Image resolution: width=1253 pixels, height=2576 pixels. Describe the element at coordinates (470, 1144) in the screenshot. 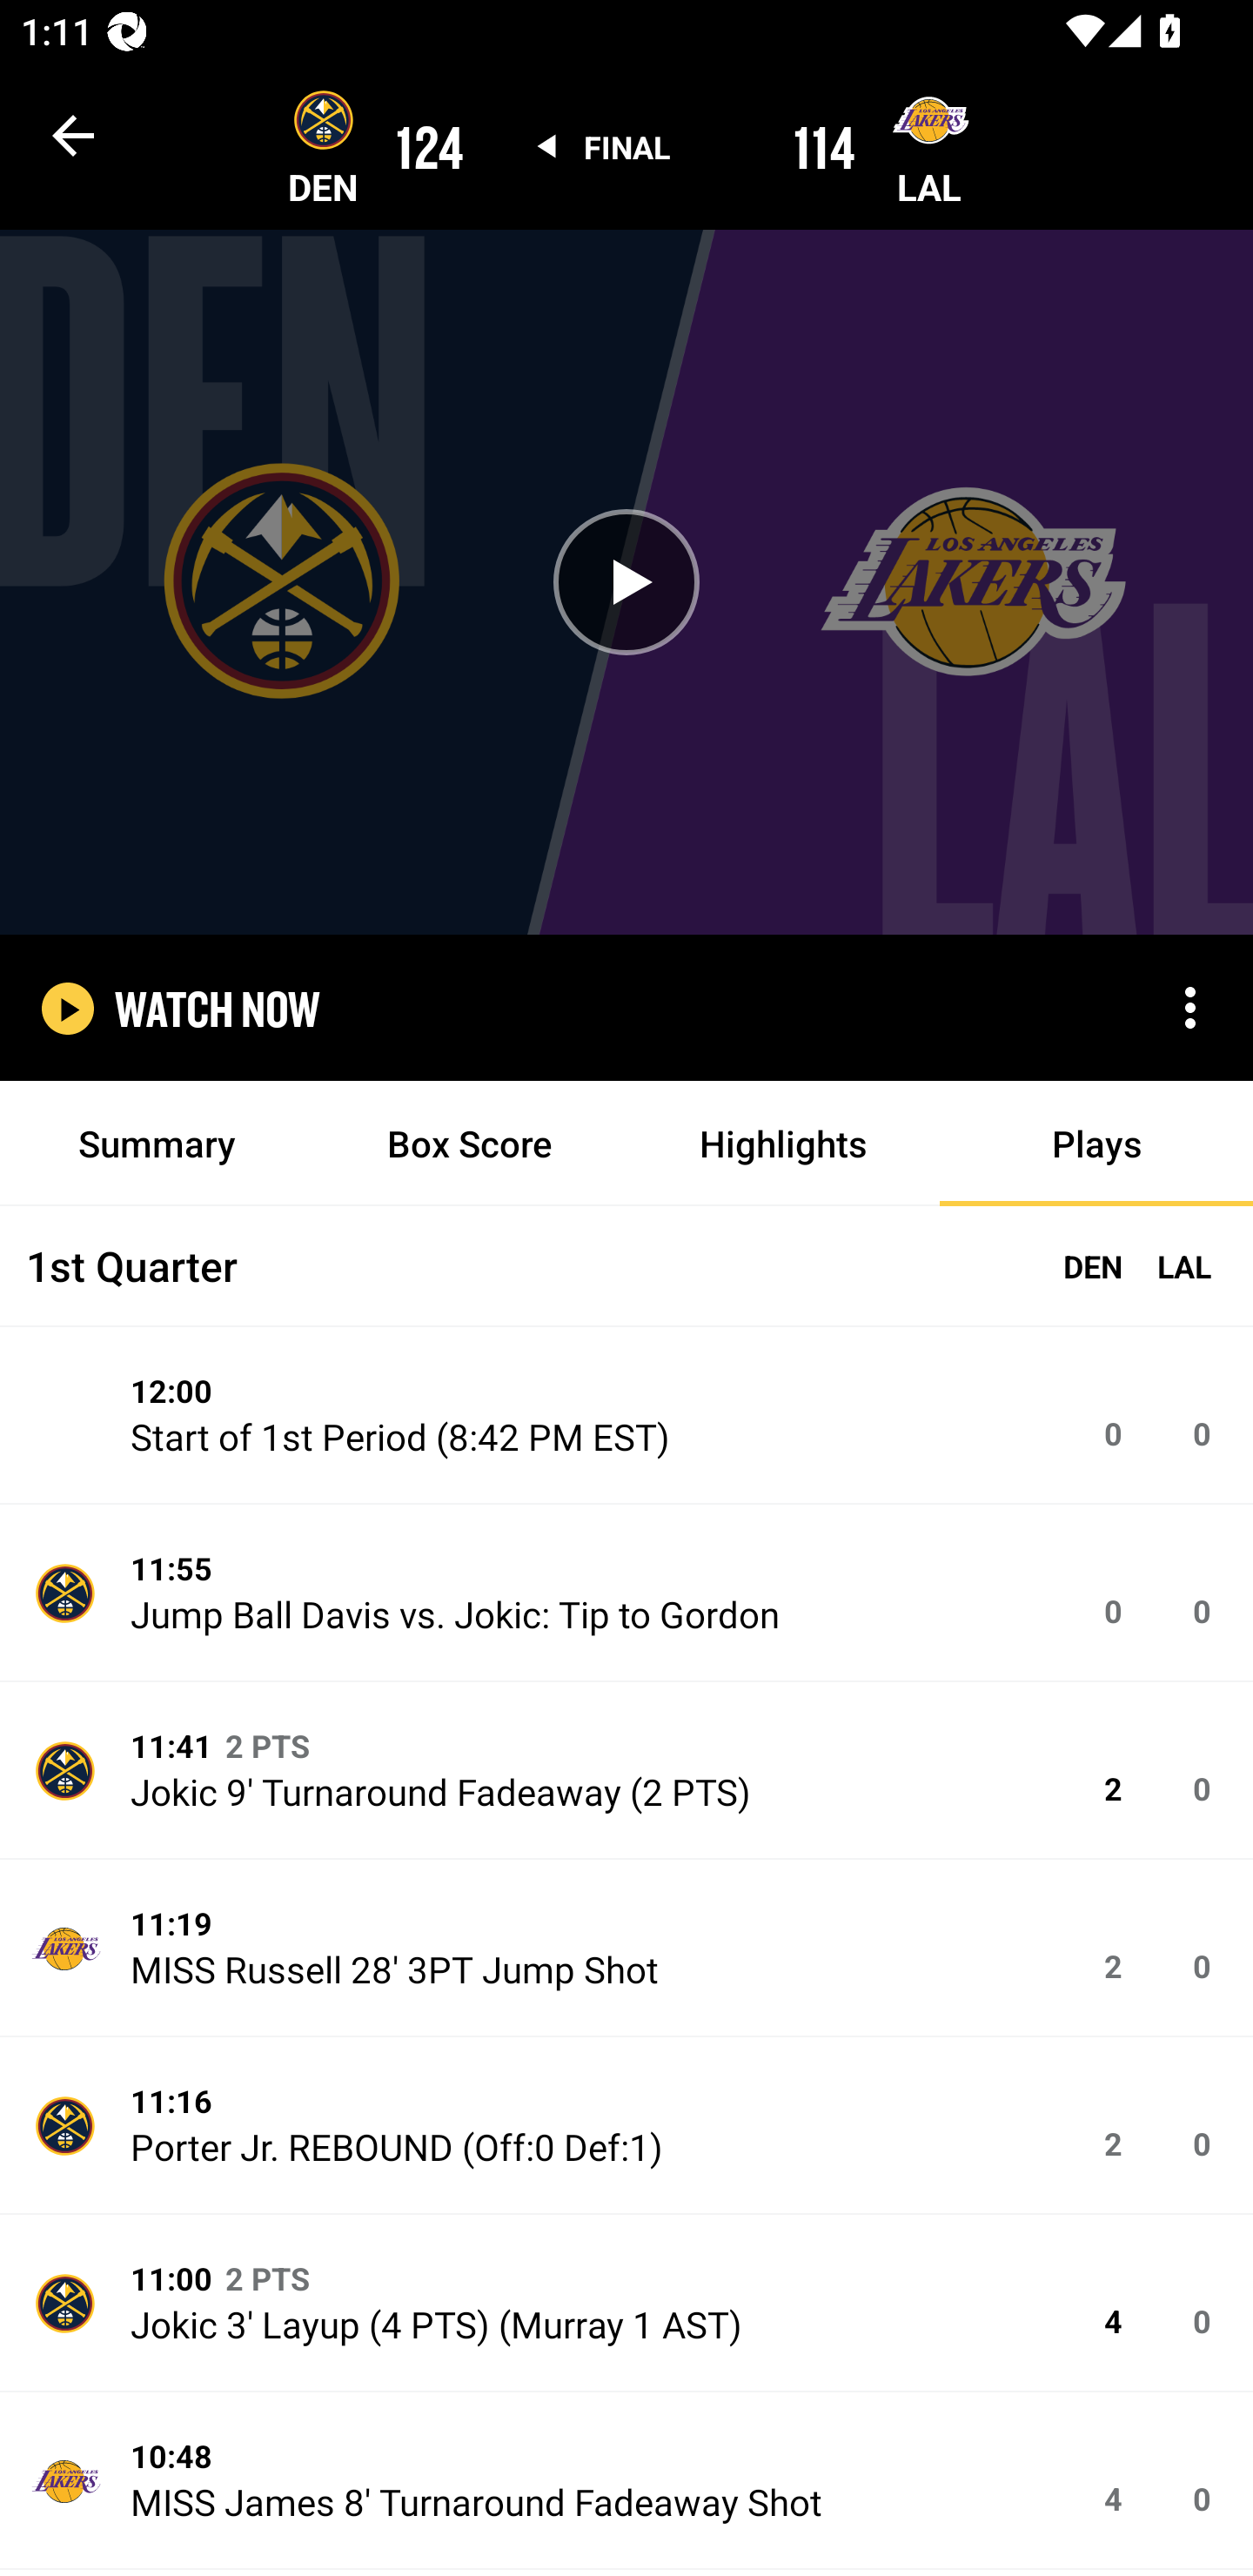

I see `Box Score` at that location.